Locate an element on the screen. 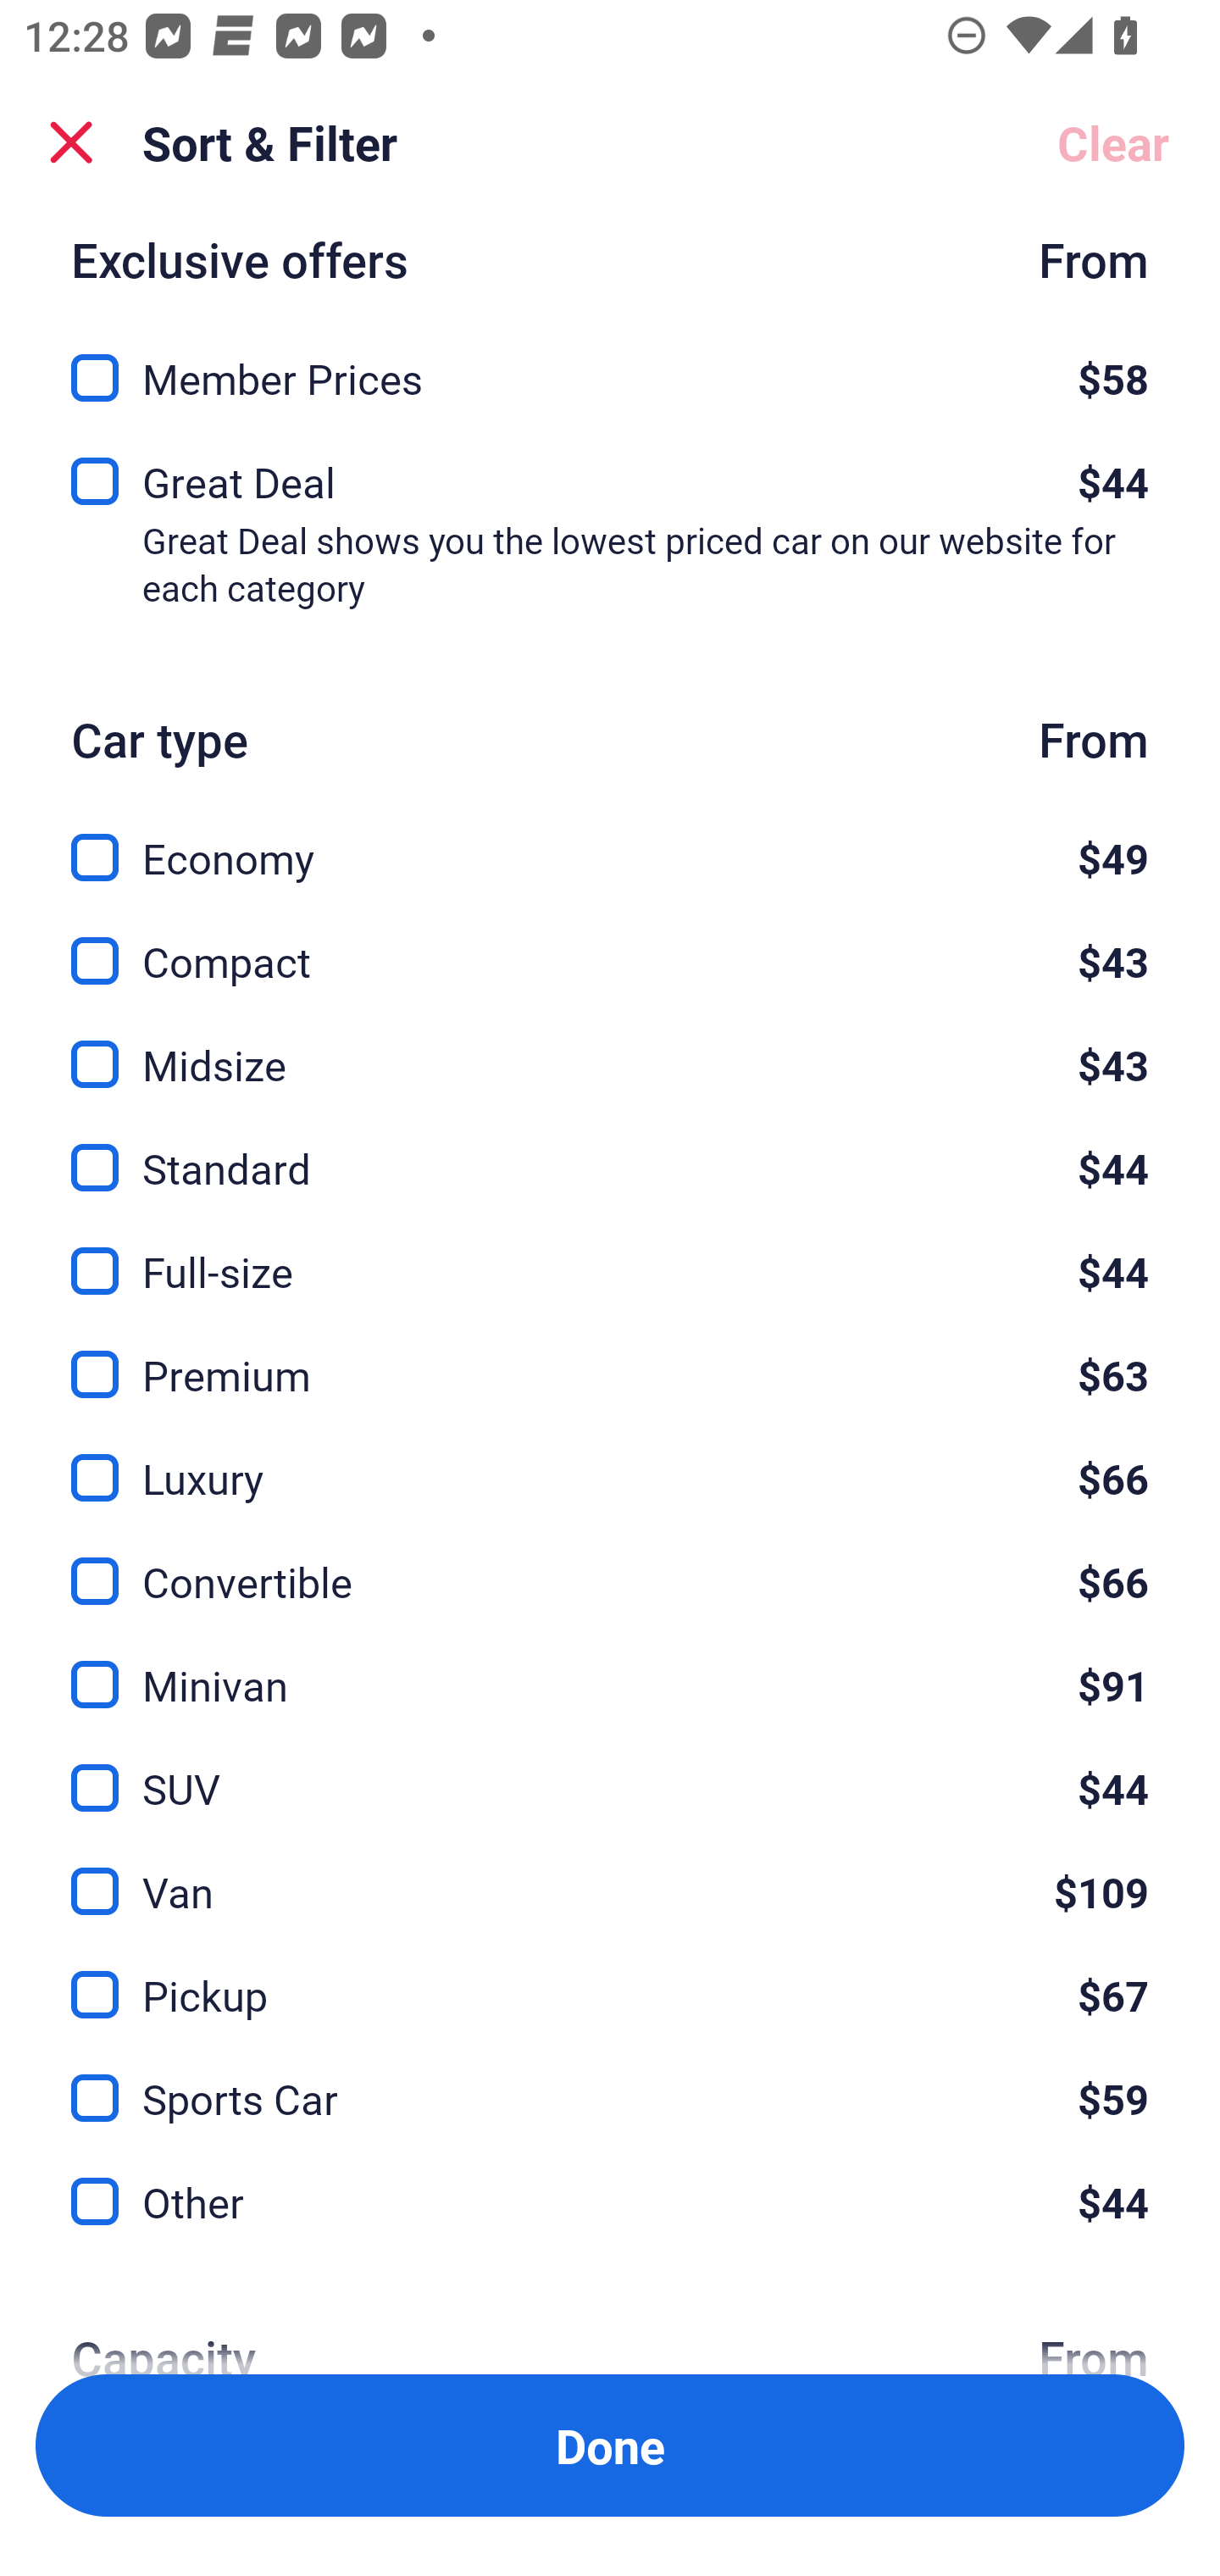 The height and width of the screenshot is (2576, 1220). Other, $44 Other $44 is located at coordinates (610, 2202).